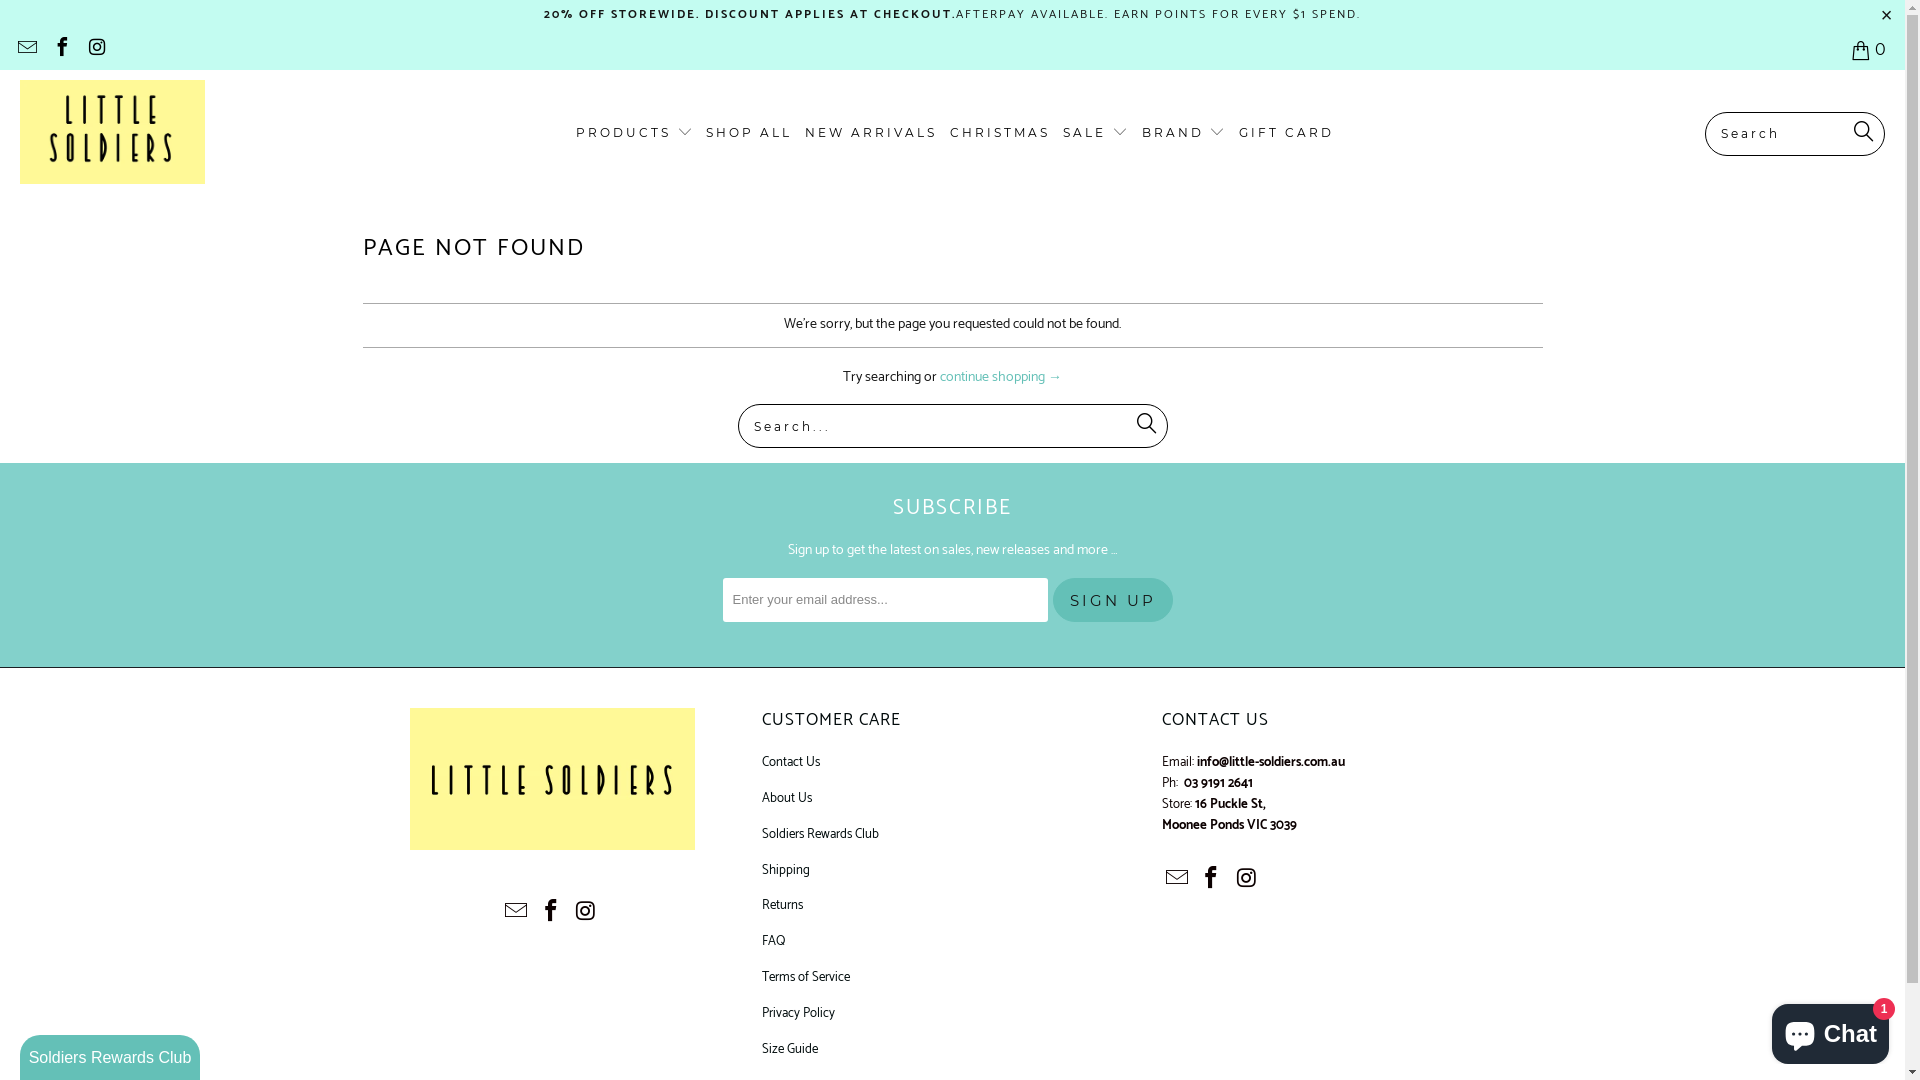 Image resolution: width=1920 pixels, height=1080 pixels. Describe the element at coordinates (871, 134) in the screenshot. I see `NEW ARRIVALS` at that location.